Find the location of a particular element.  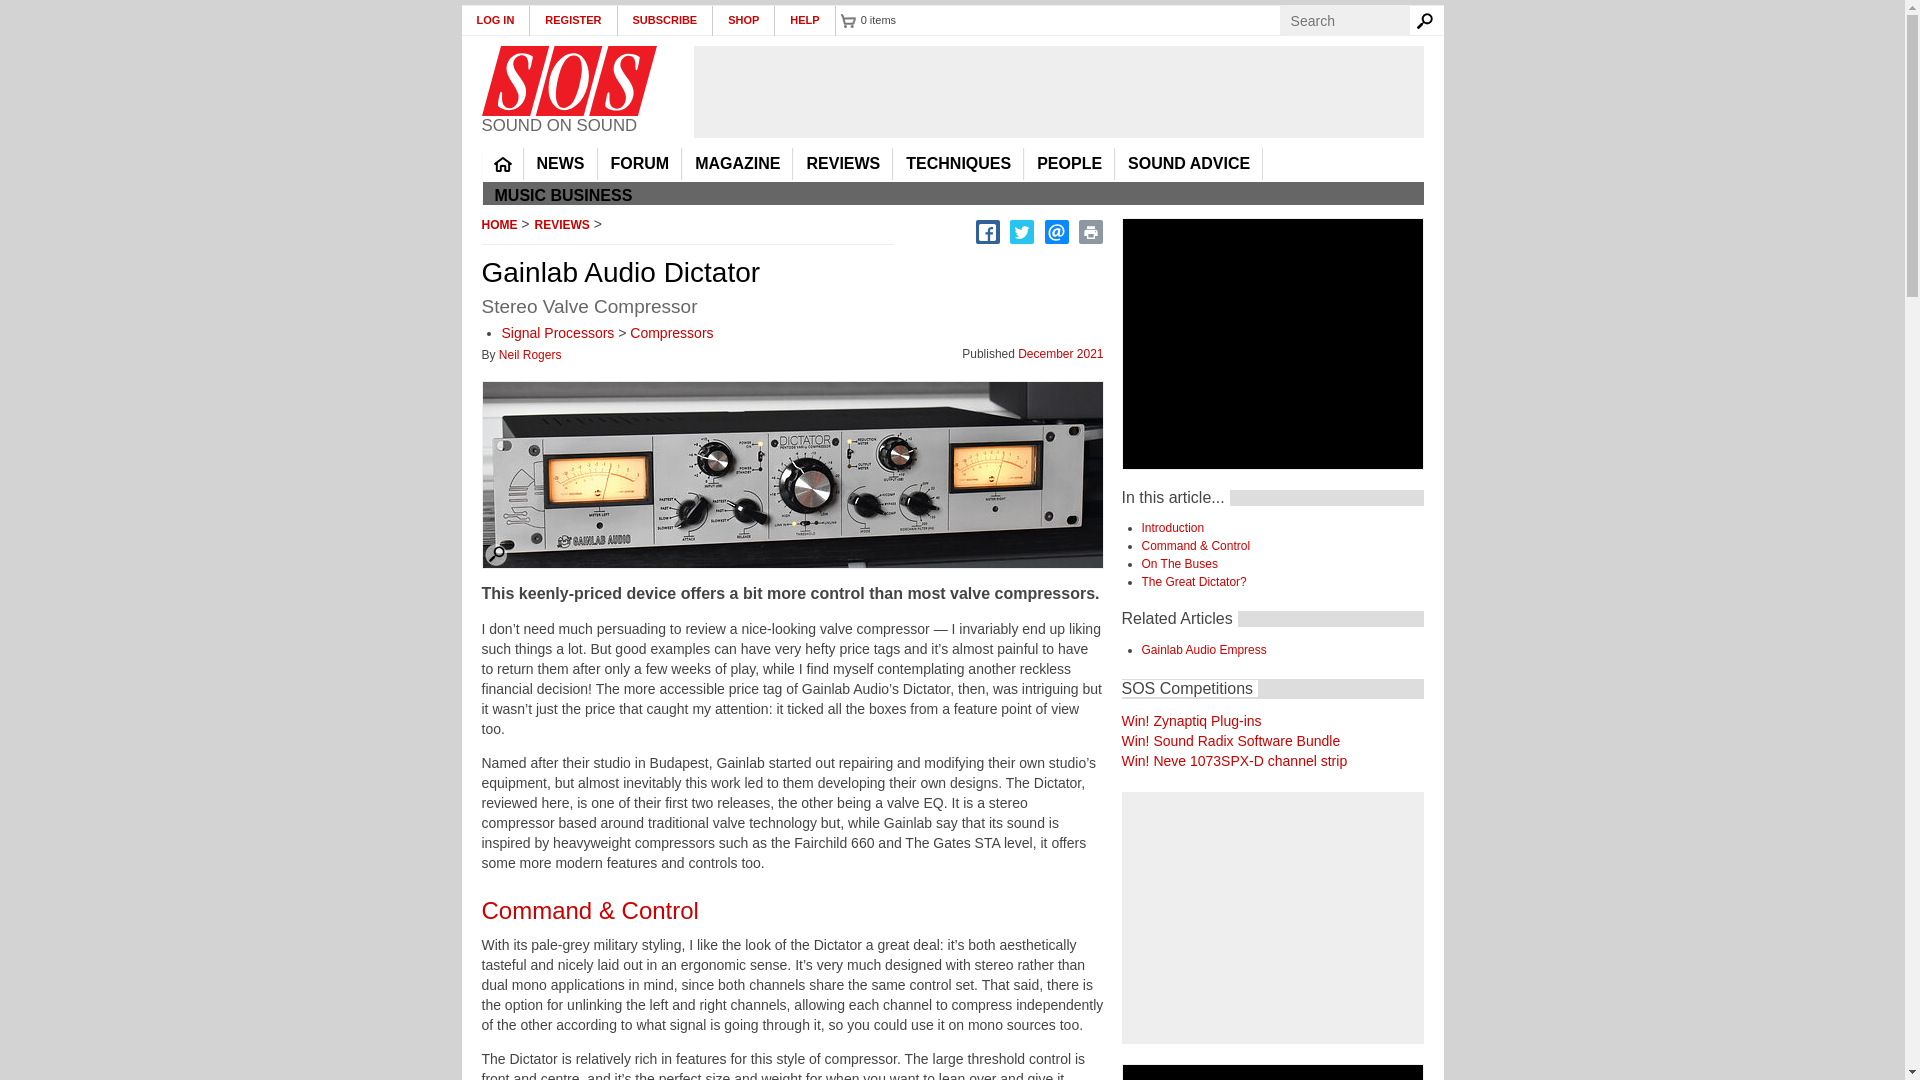

SHOP is located at coordinates (744, 20).